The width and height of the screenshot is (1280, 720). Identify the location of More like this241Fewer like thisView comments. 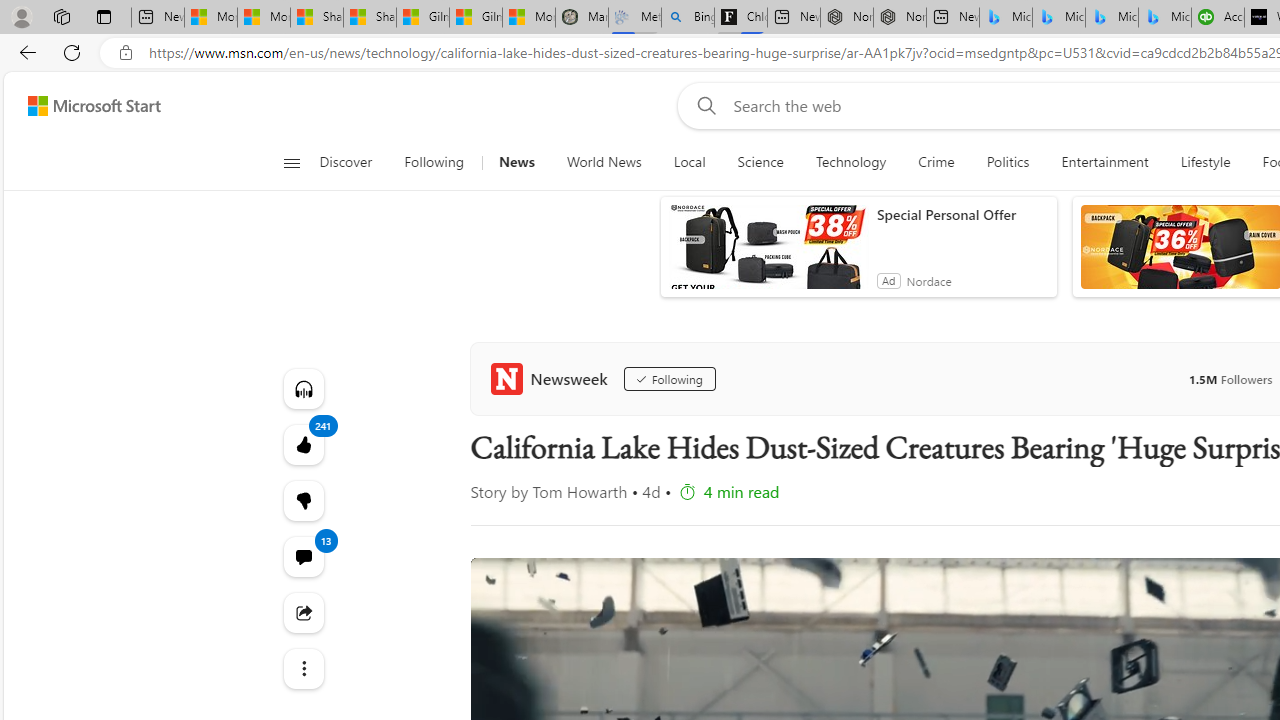
(302, 500).